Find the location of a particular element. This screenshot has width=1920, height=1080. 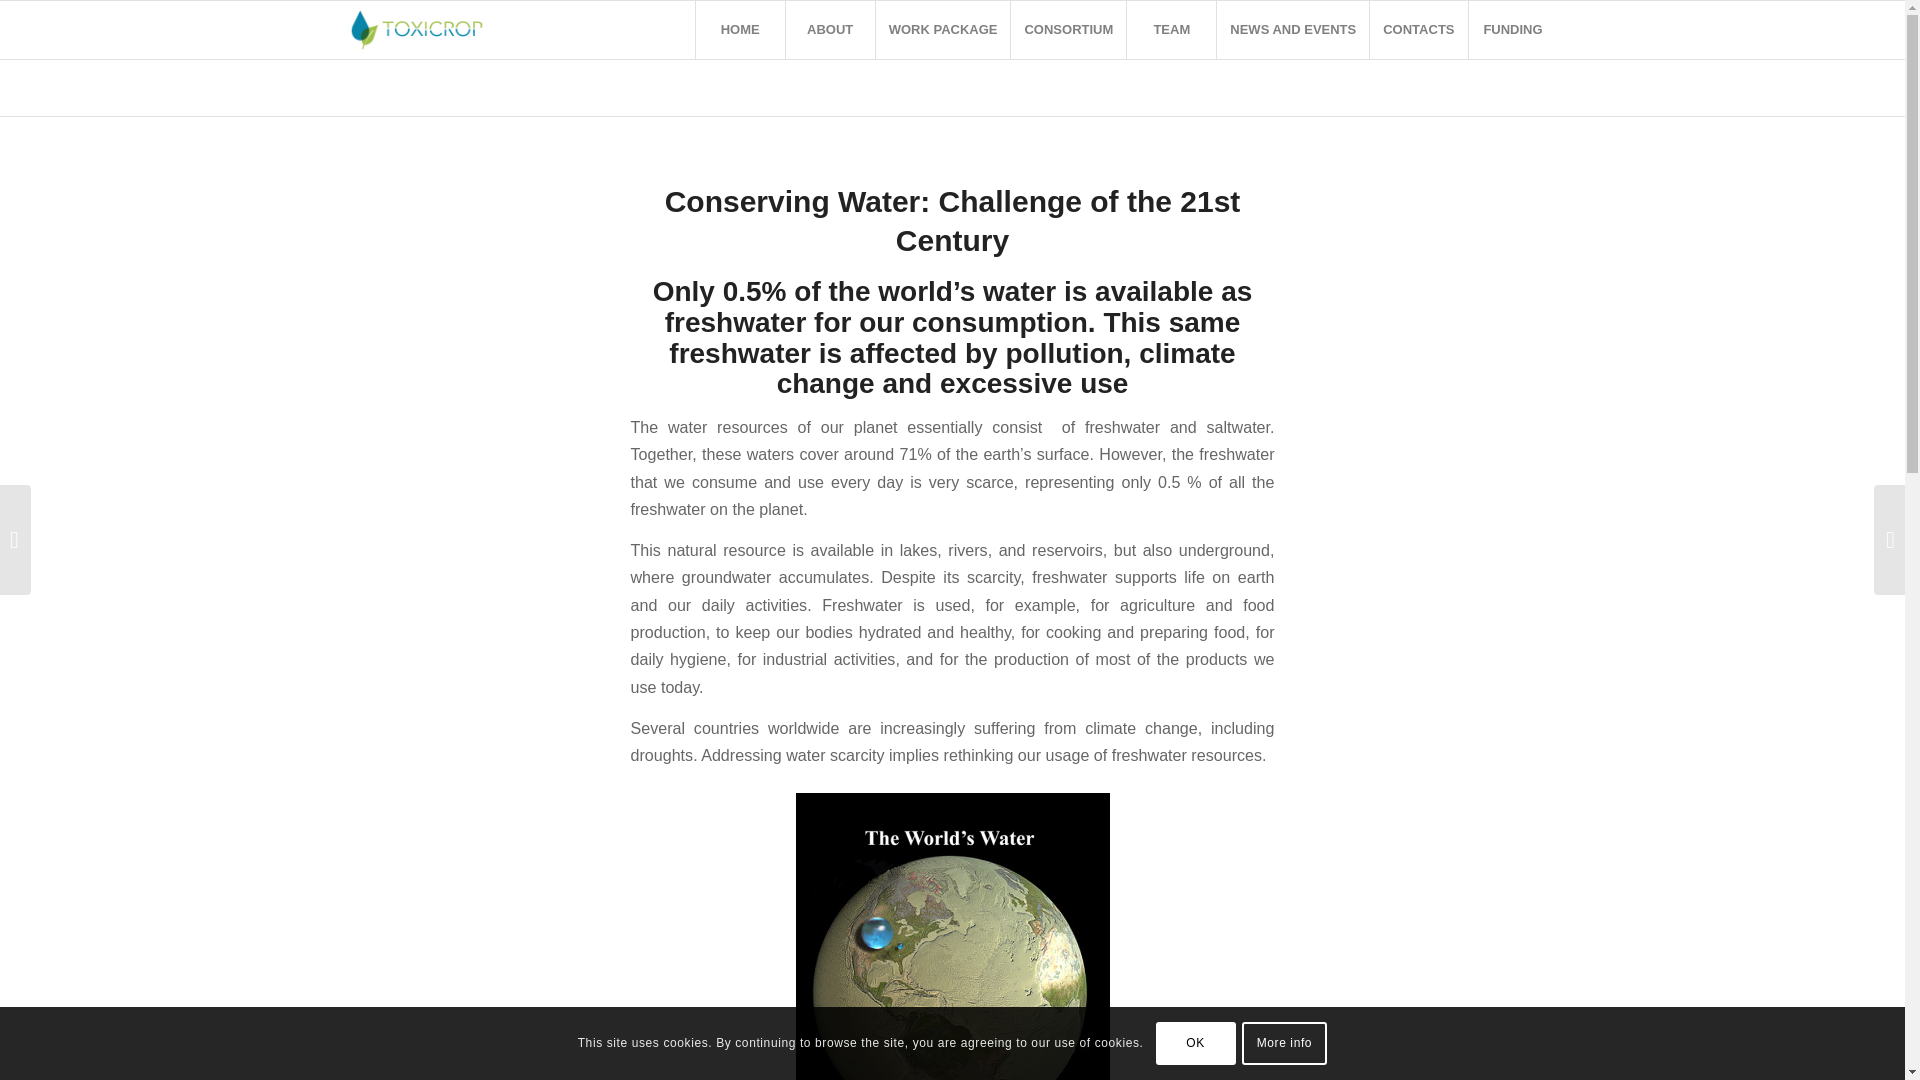

NEWS AND EVENTS is located at coordinates (1292, 30).